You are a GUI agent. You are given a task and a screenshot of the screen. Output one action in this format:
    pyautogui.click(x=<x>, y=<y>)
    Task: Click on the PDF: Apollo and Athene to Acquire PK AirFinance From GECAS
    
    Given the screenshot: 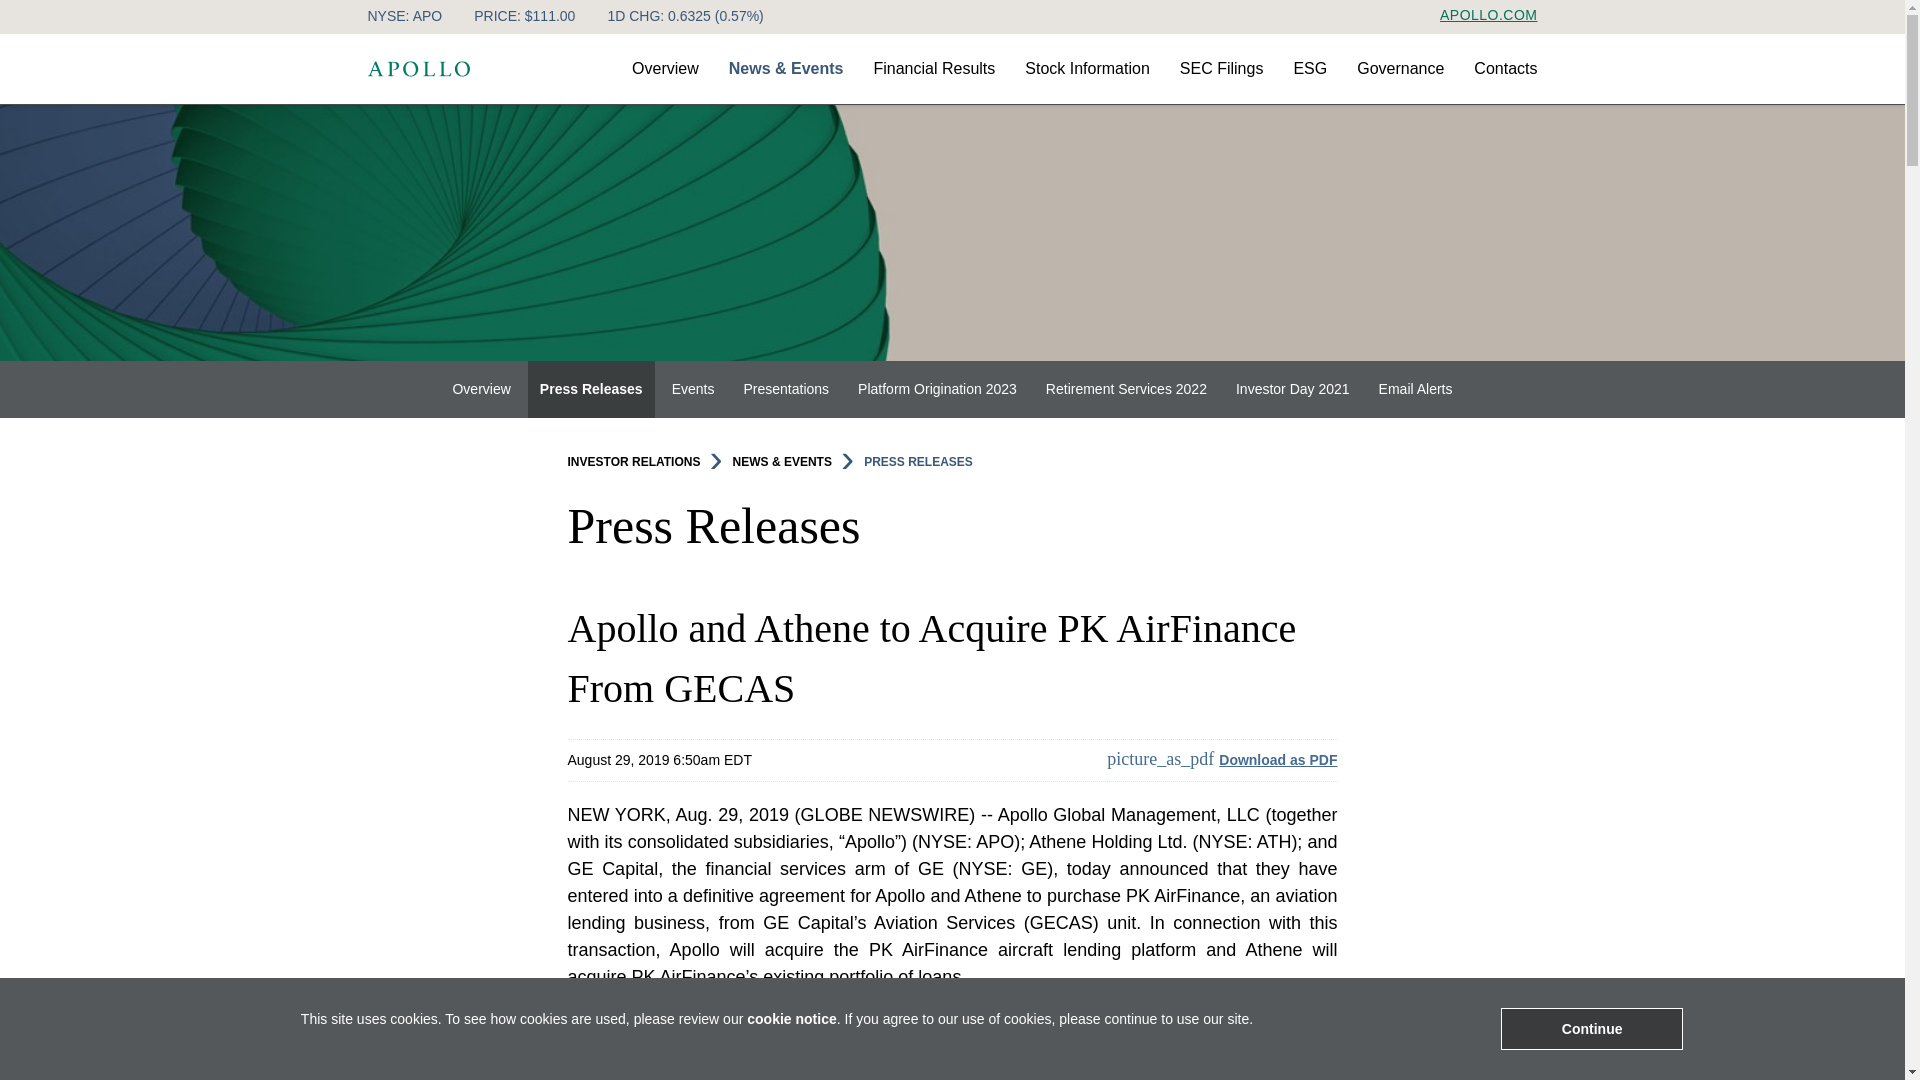 What is the action you would take?
    pyautogui.click(x=1222, y=760)
    